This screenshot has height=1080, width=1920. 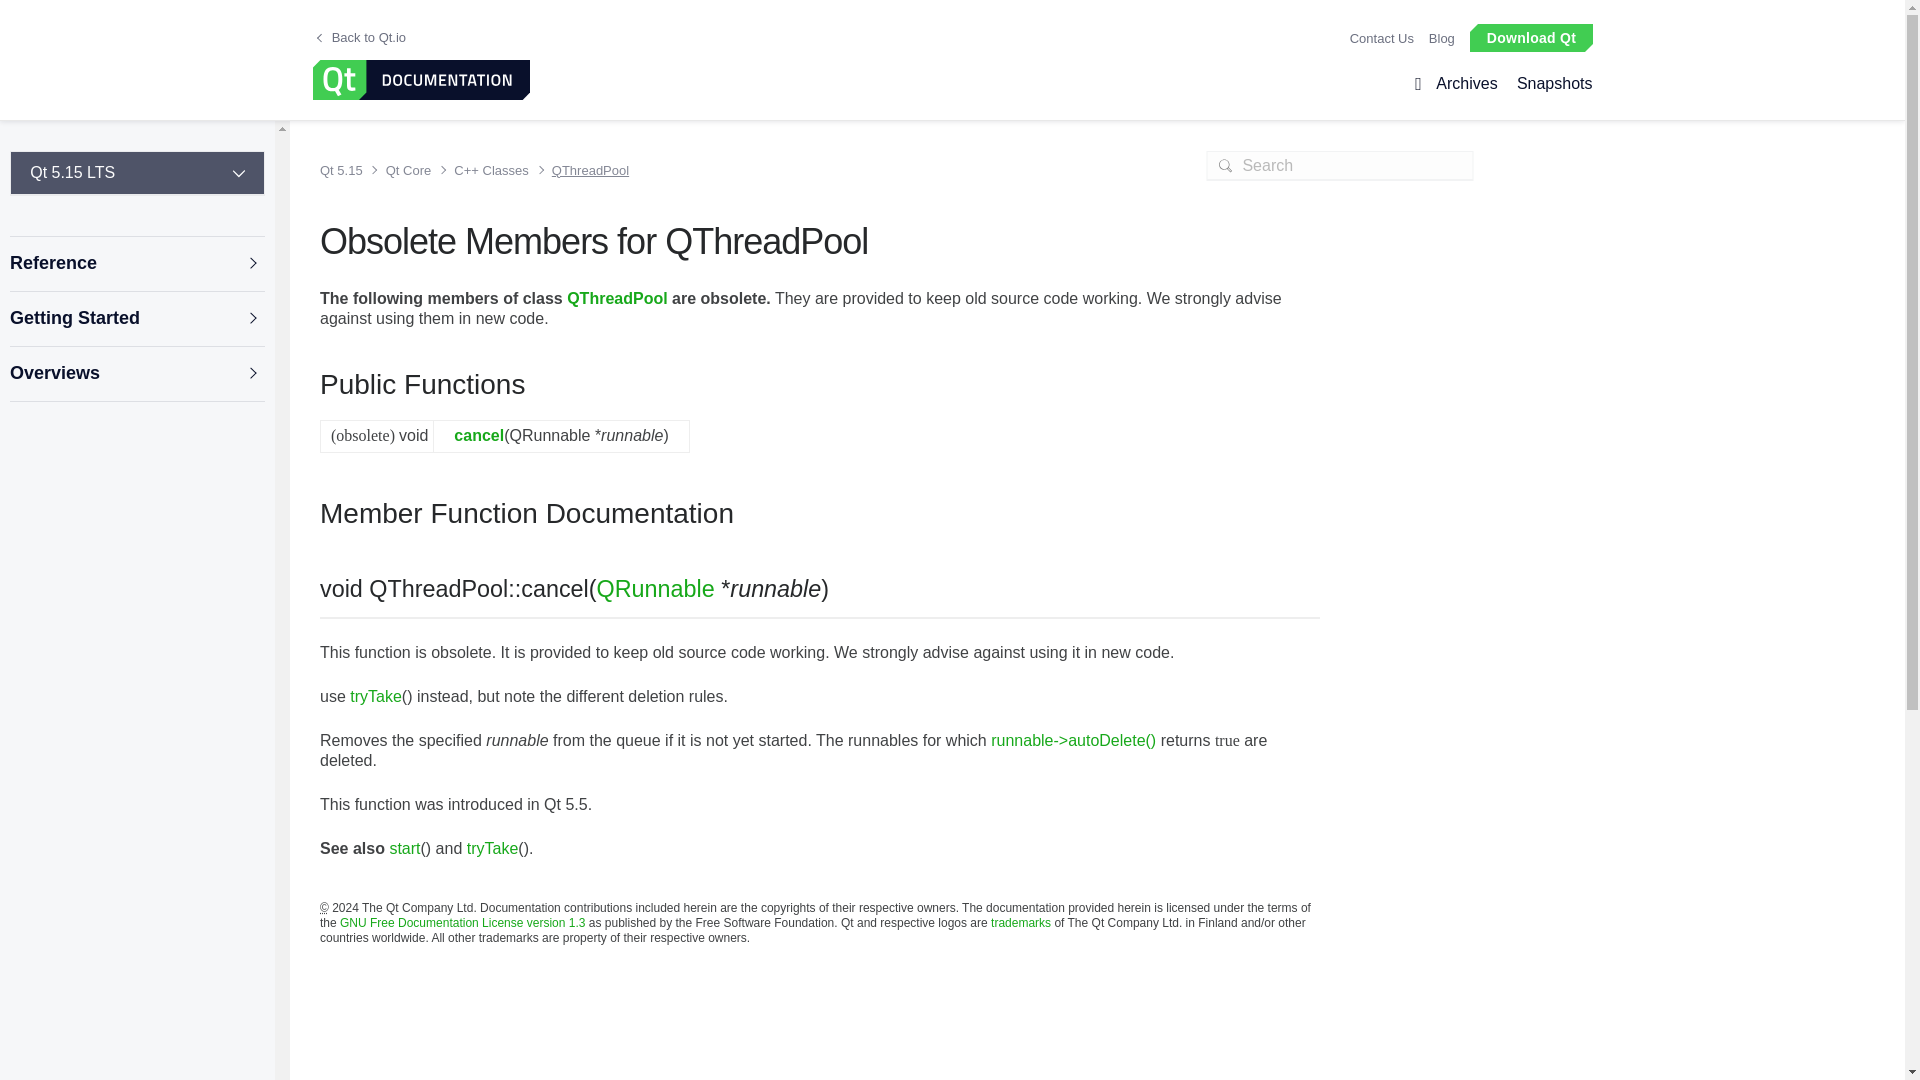 What do you see at coordinates (360, 38) in the screenshot?
I see `Back to Qt.io` at bounding box center [360, 38].